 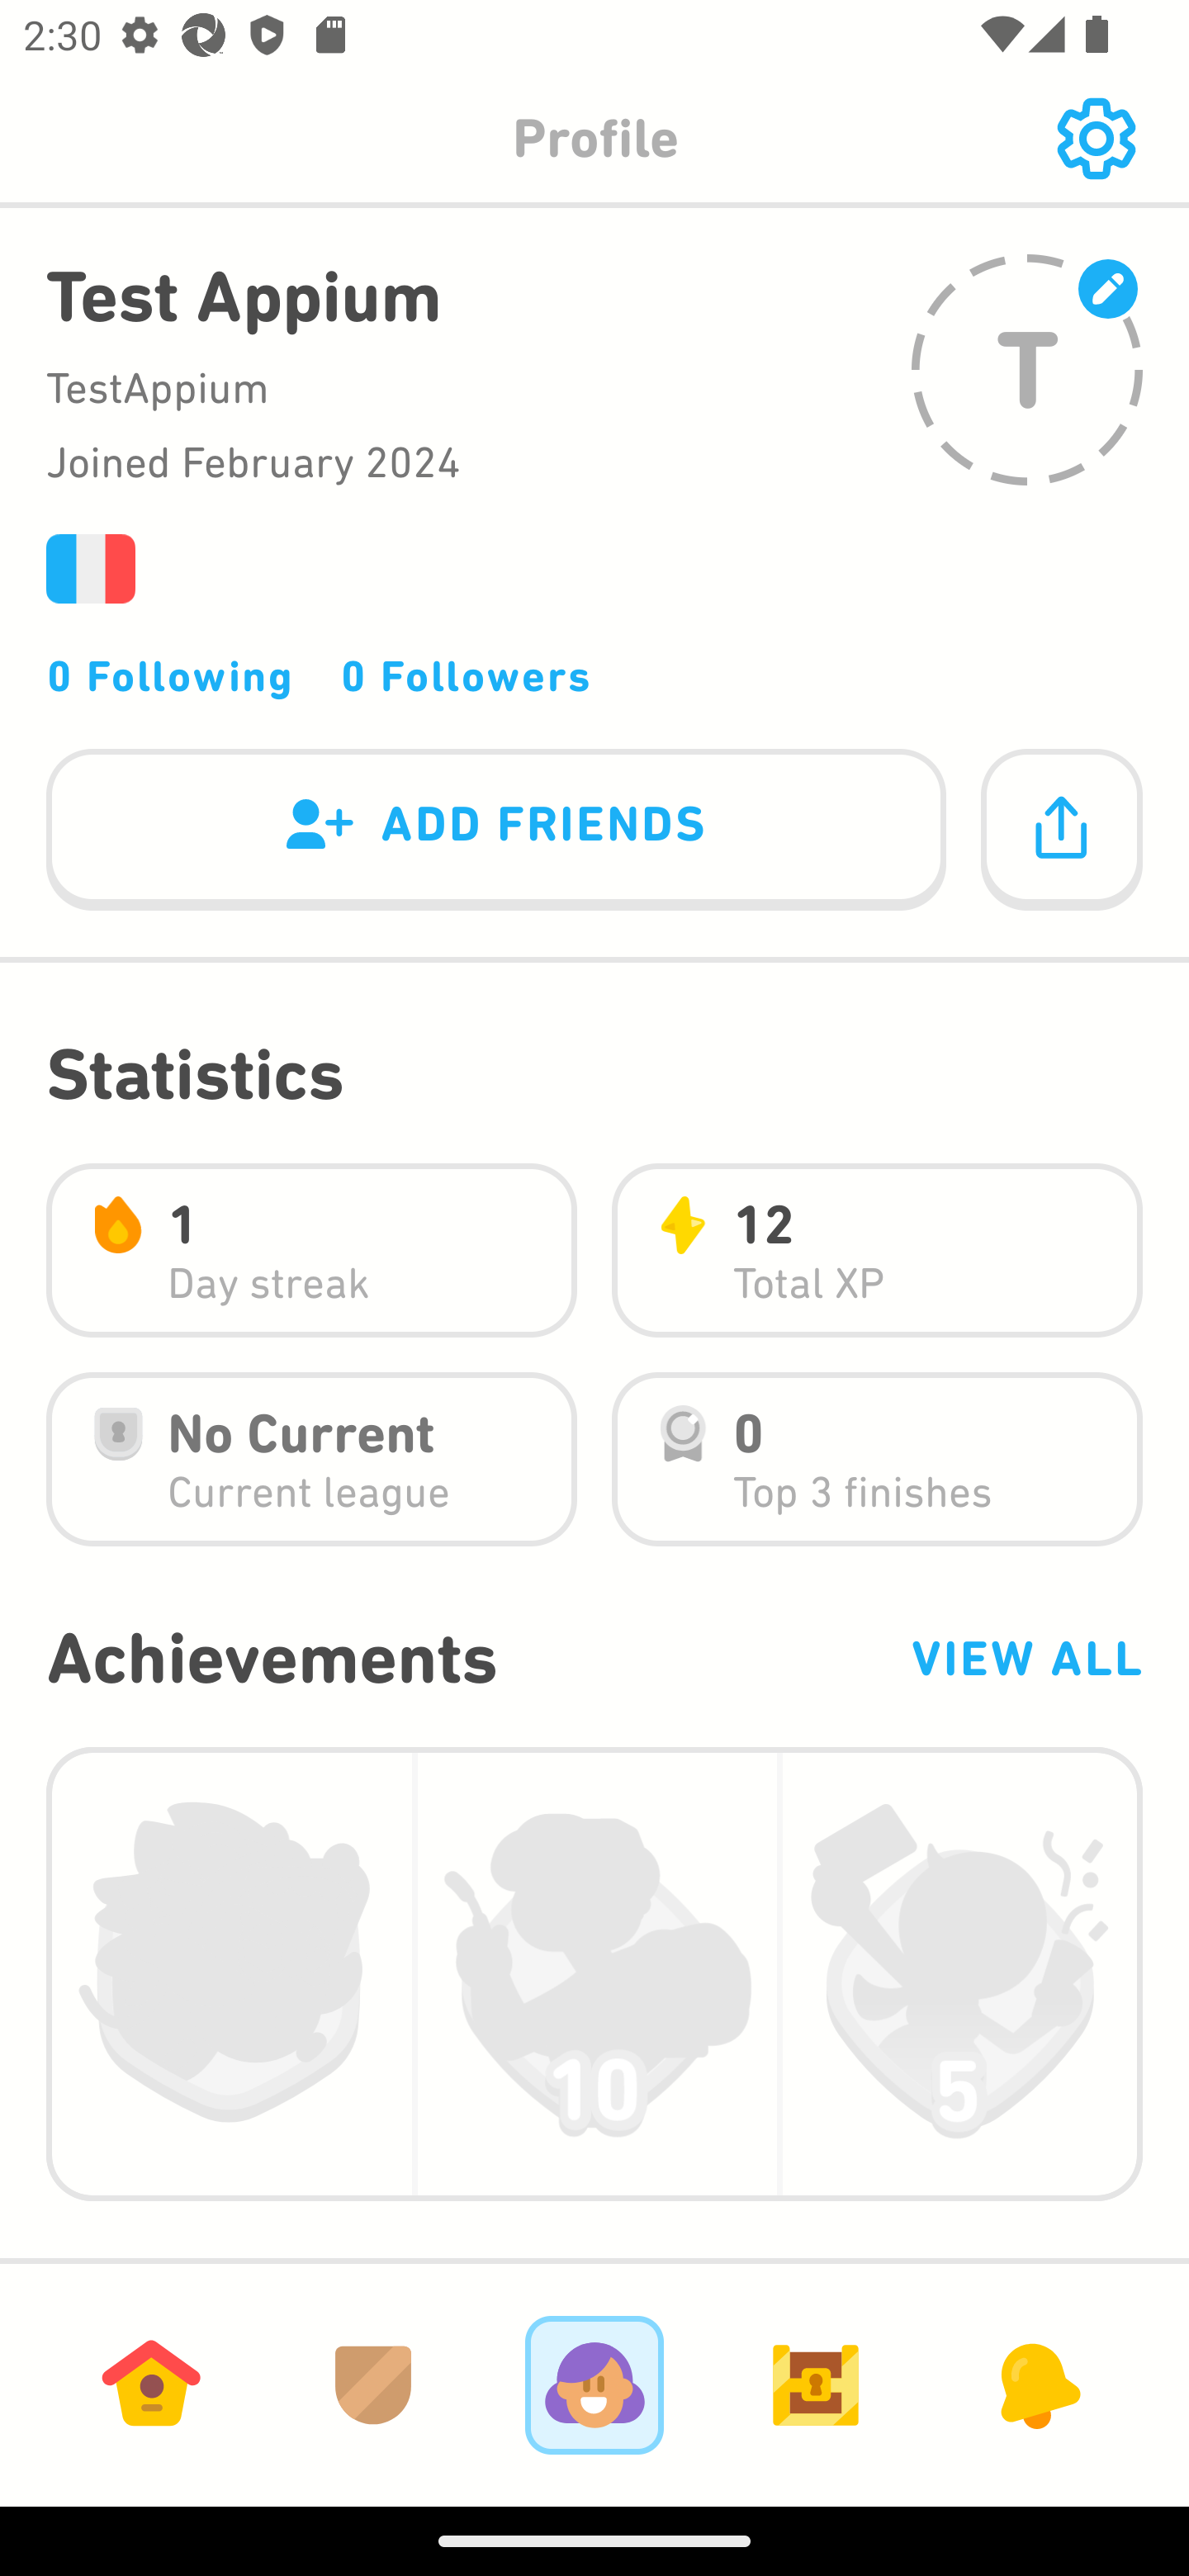 What do you see at coordinates (1096, 139) in the screenshot?
I see `Settings` at bounding box center [1096, 139].